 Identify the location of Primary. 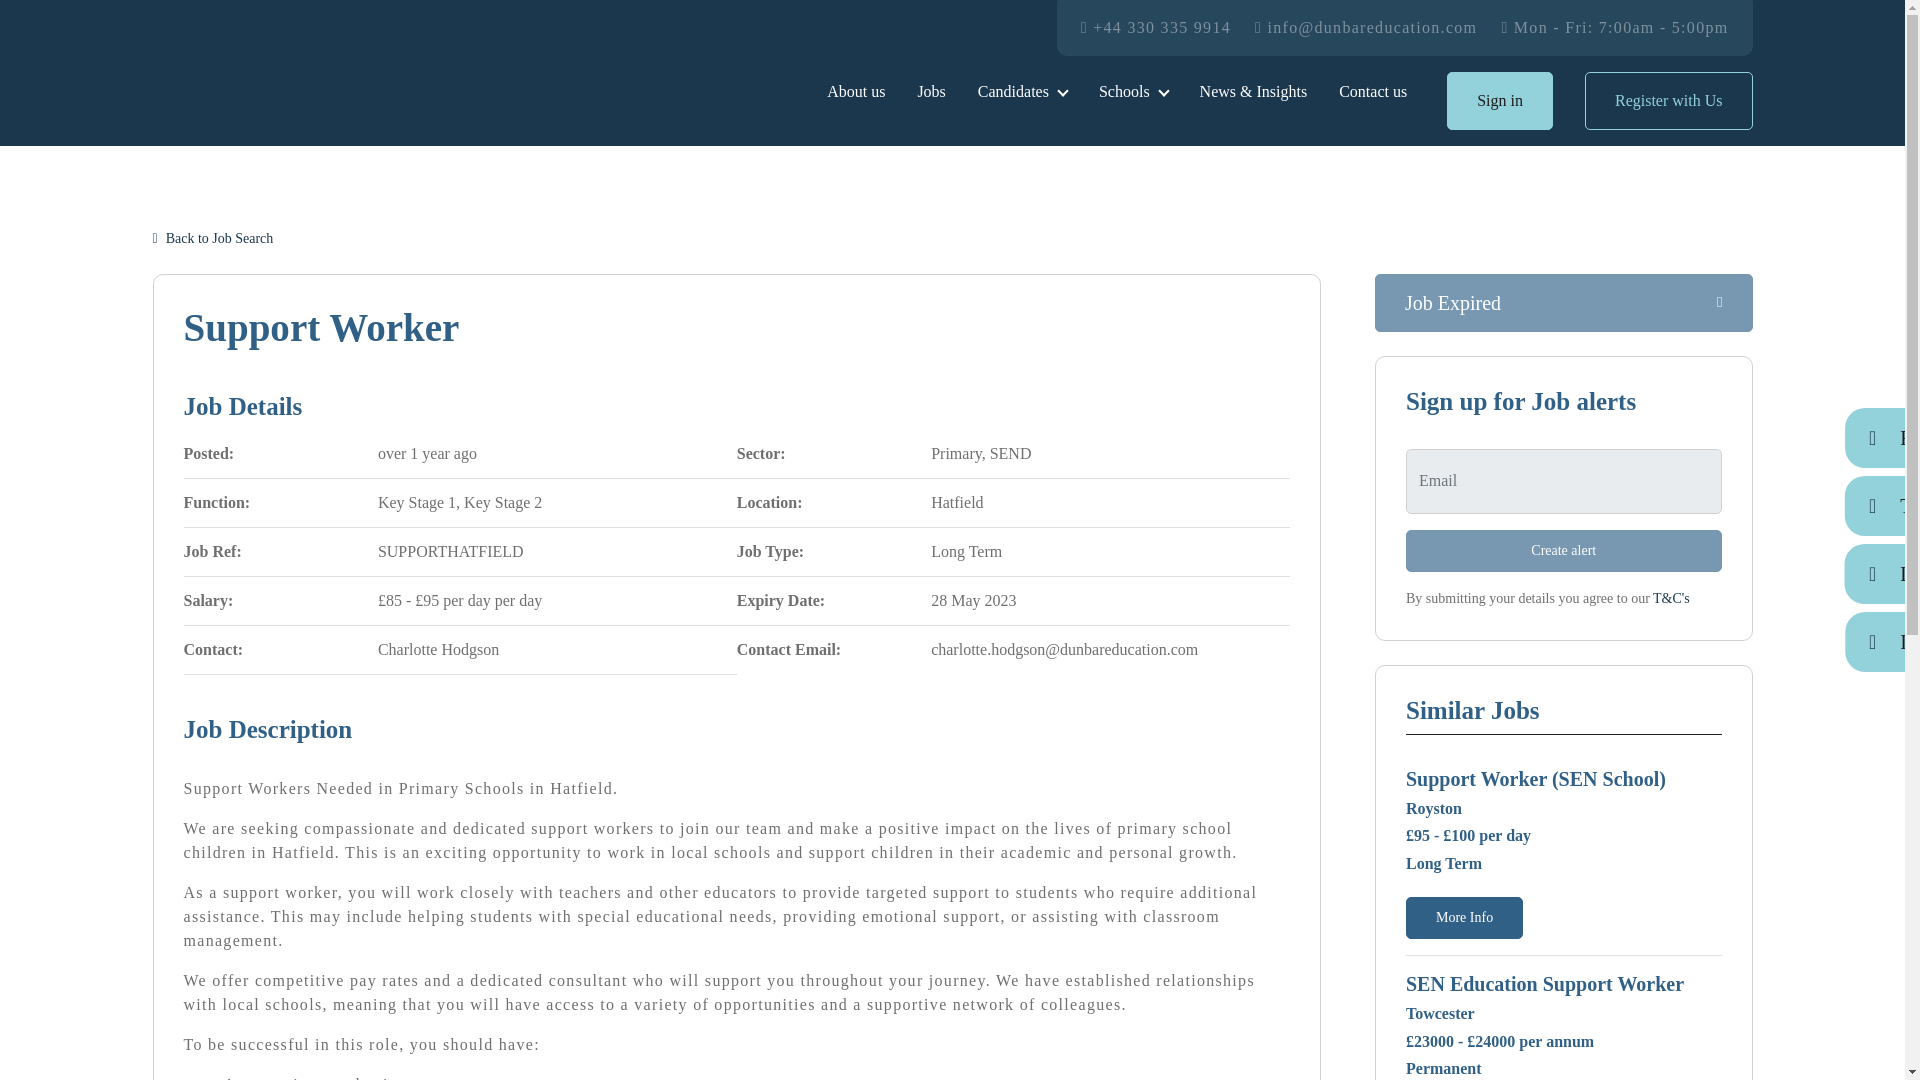
(956, 453).